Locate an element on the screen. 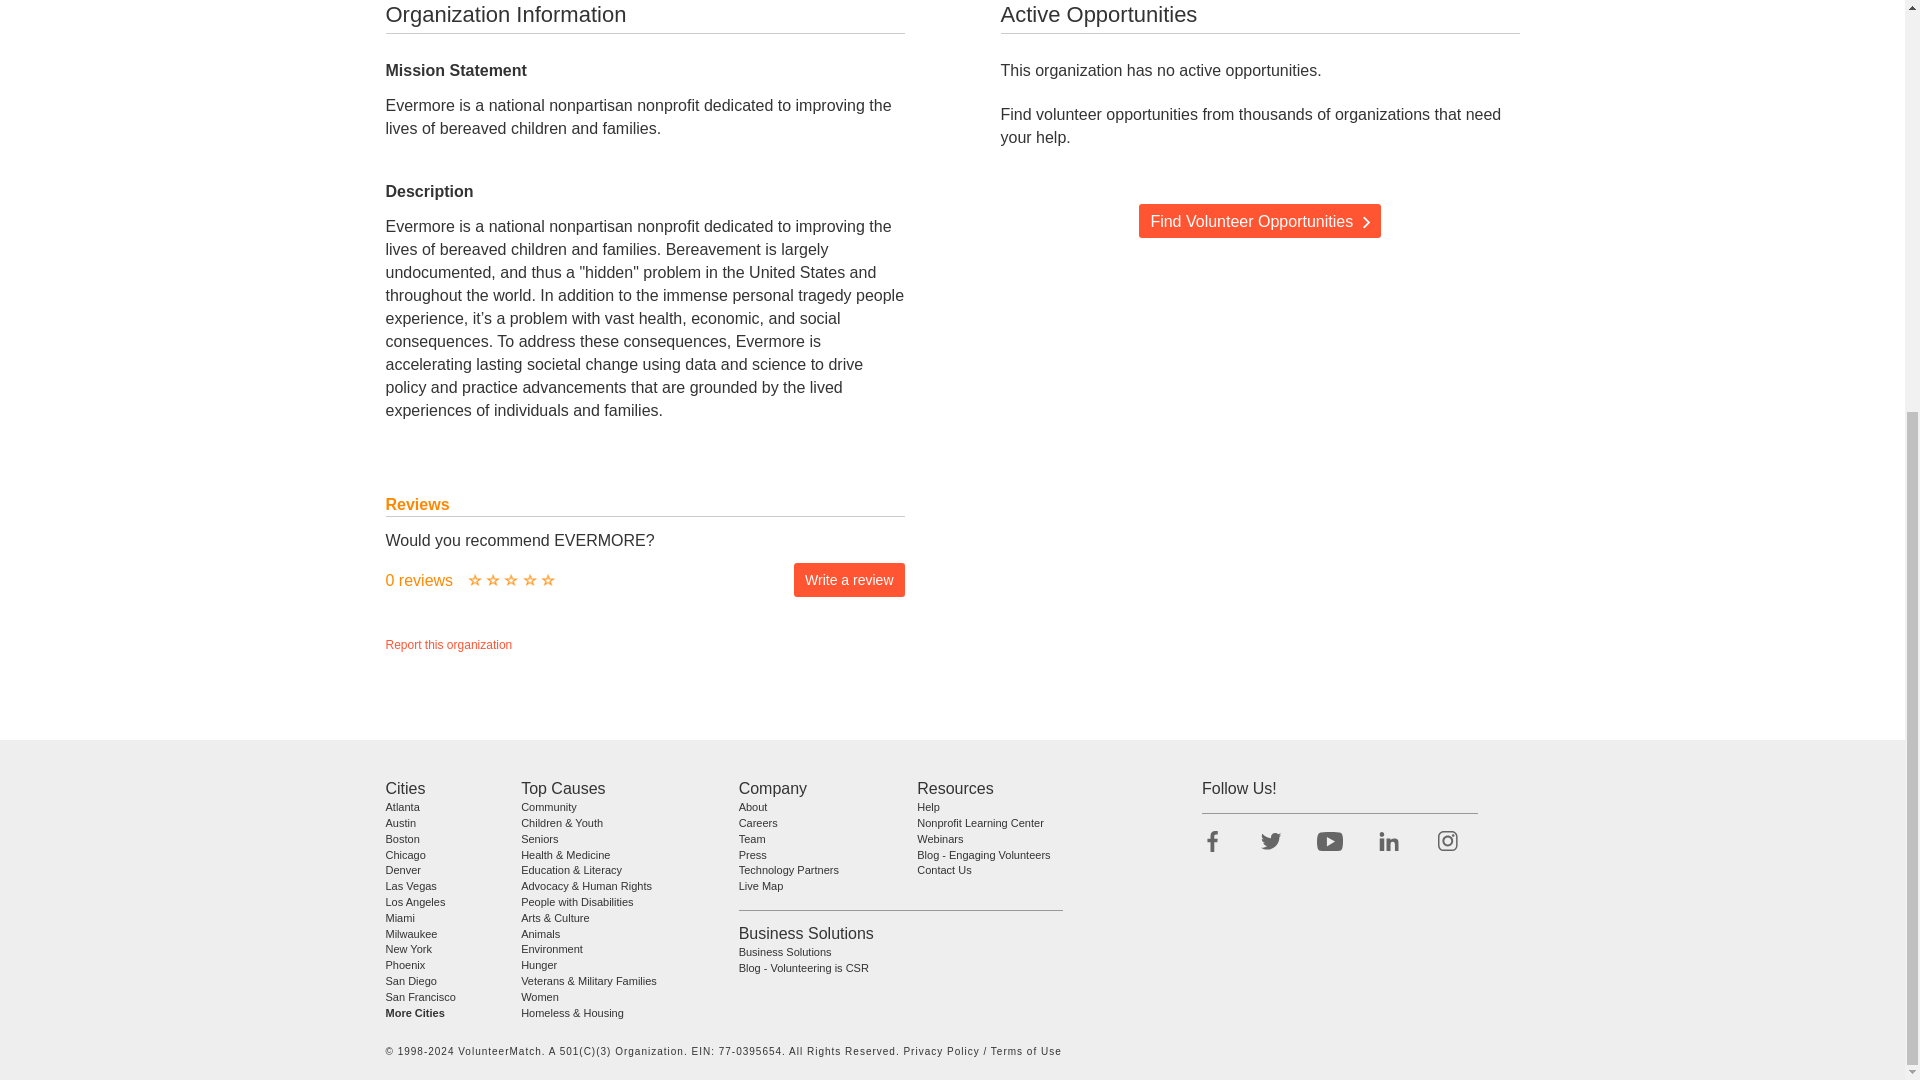 This screenshot has width=1920, height=1080. Write a review is located at coordinates (849, 580).